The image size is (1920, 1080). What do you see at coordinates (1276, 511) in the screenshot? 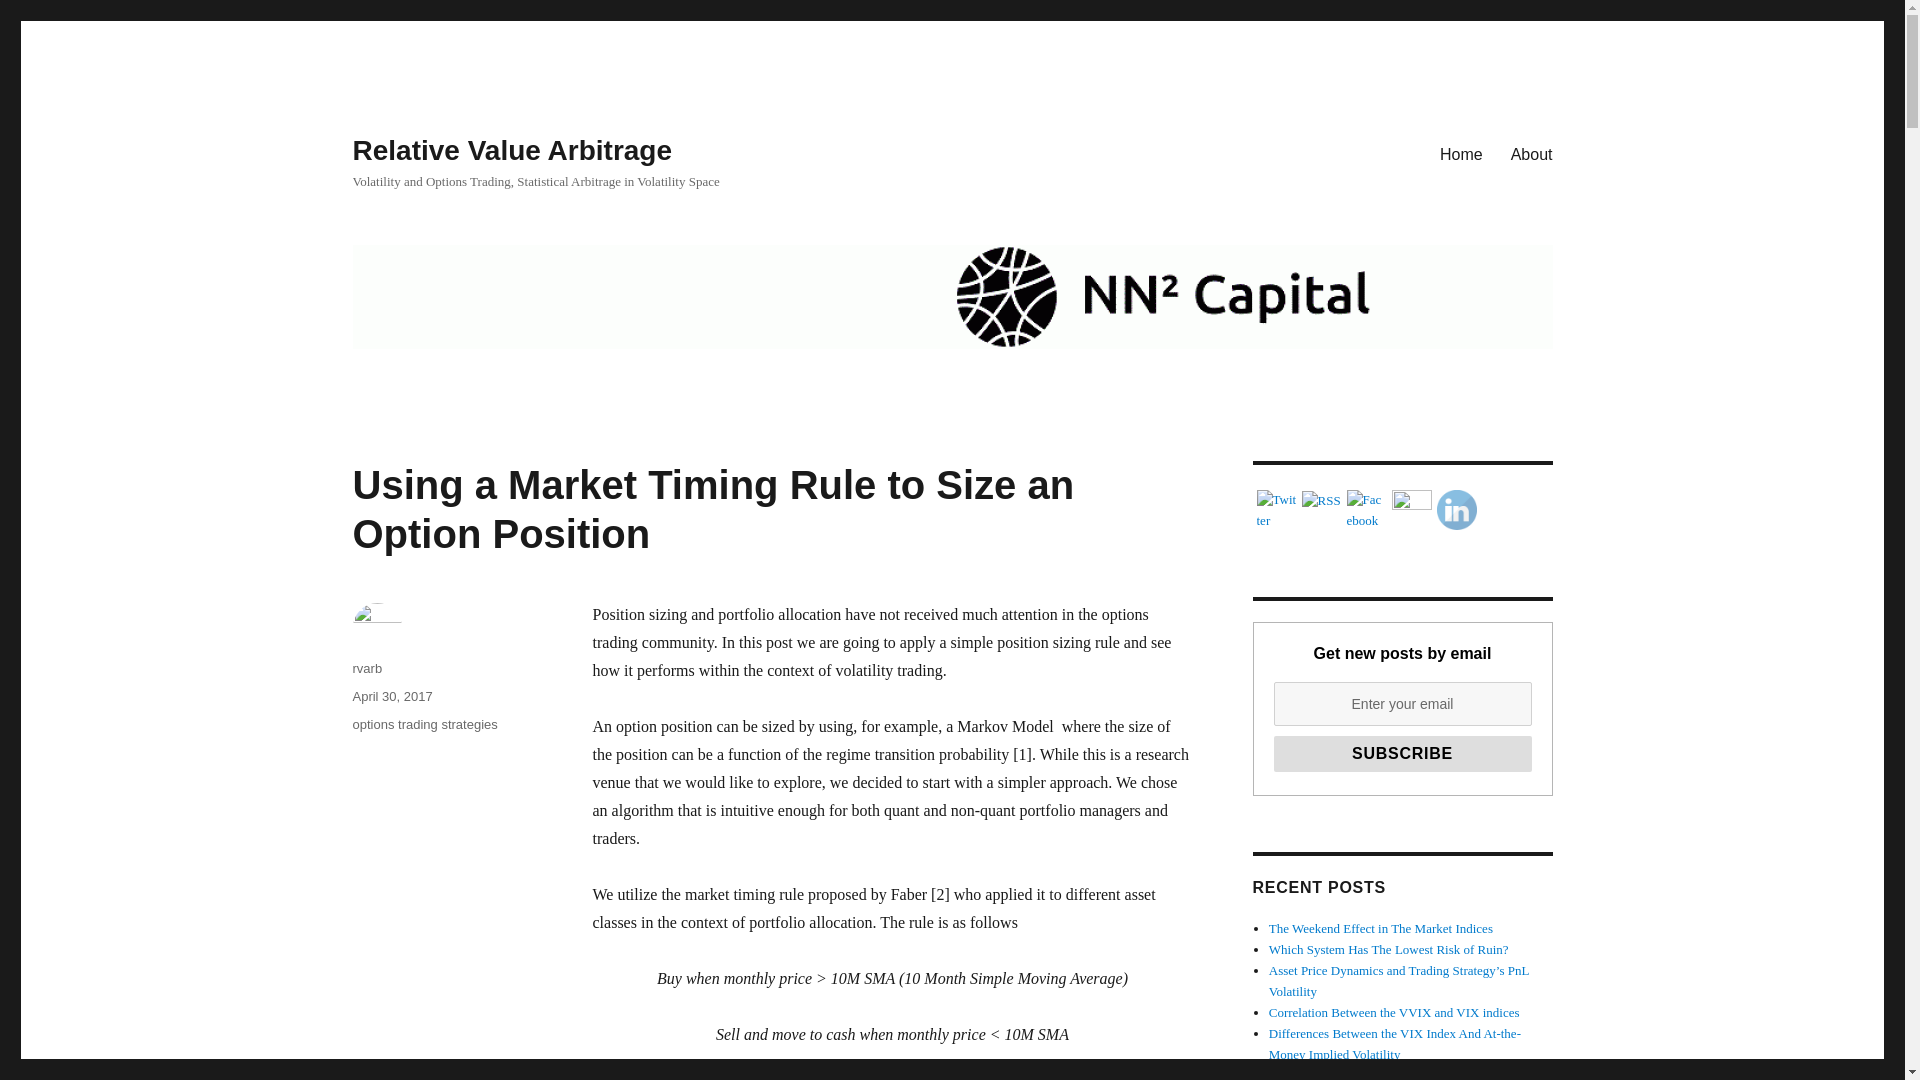
I see `Twitter` at bounding box center [1276, 511].